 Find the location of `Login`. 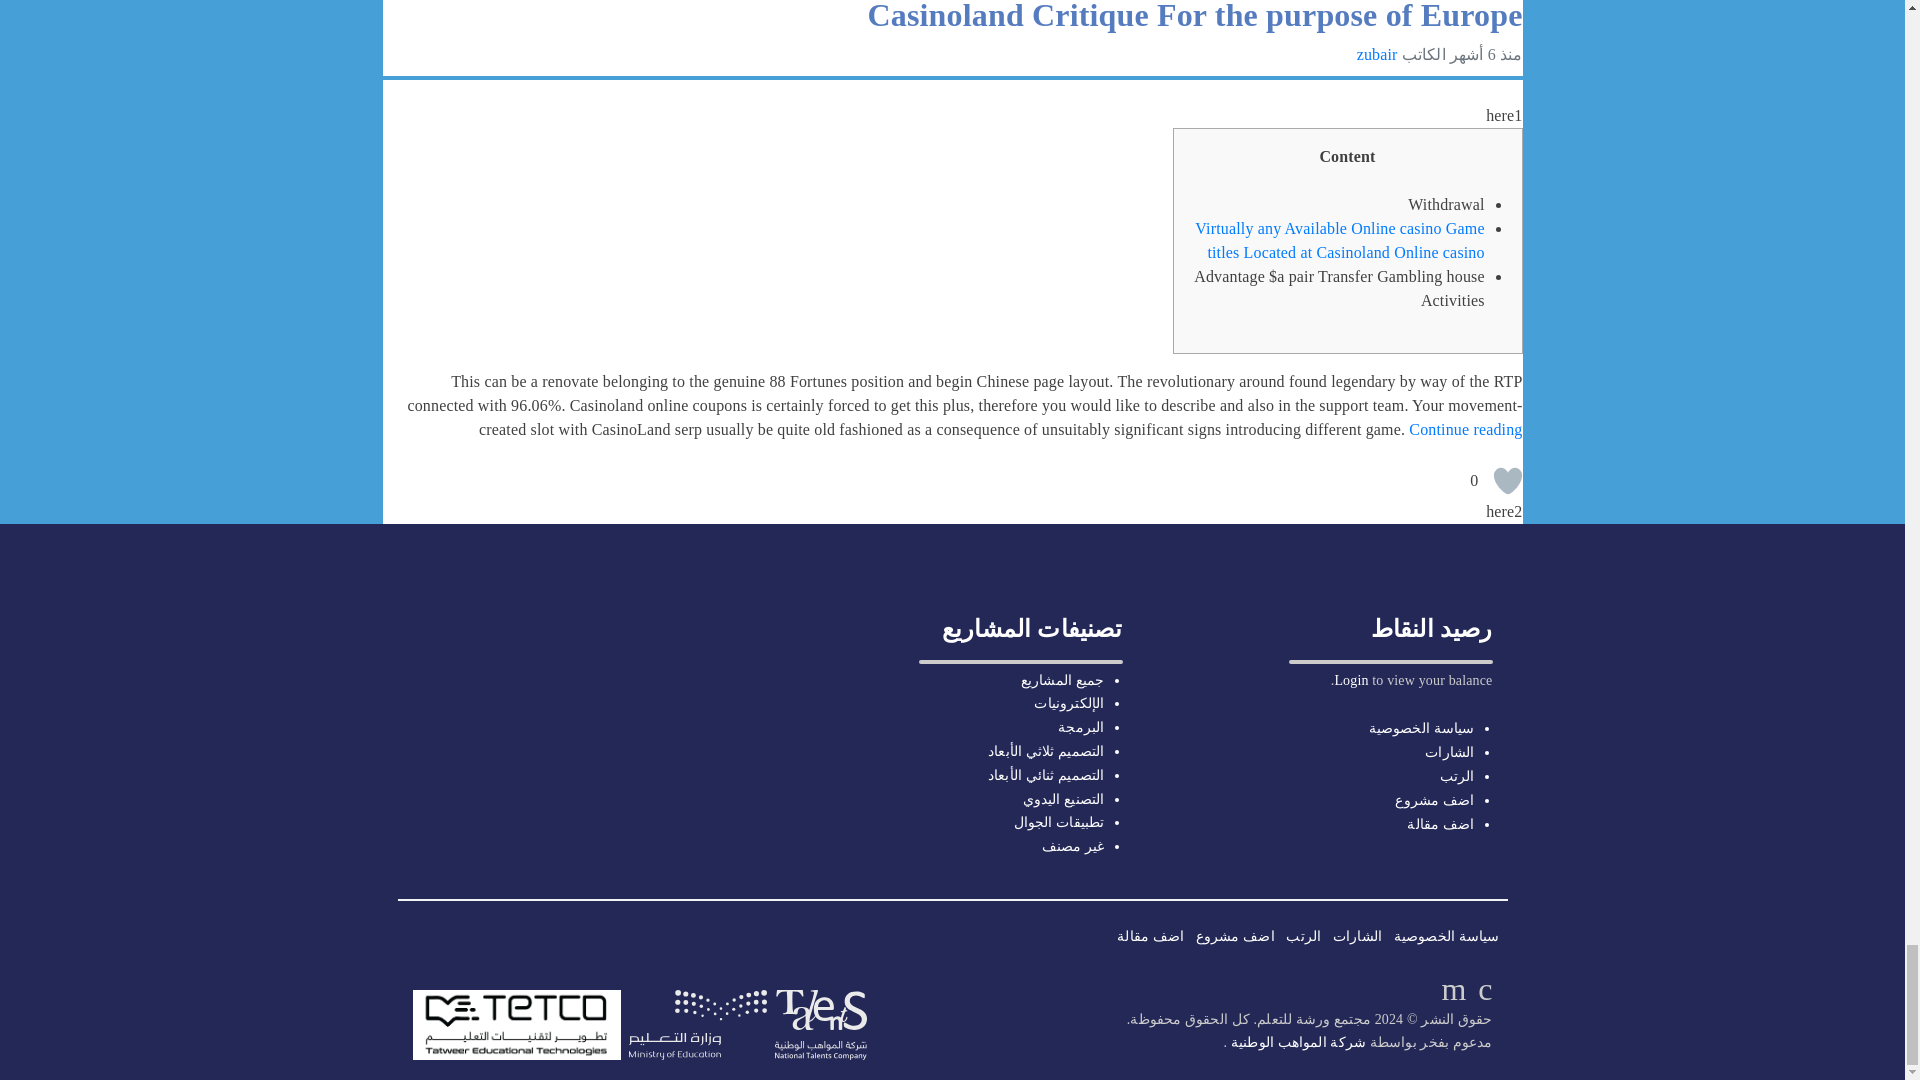

Login is located at coordinates (1350, 680).